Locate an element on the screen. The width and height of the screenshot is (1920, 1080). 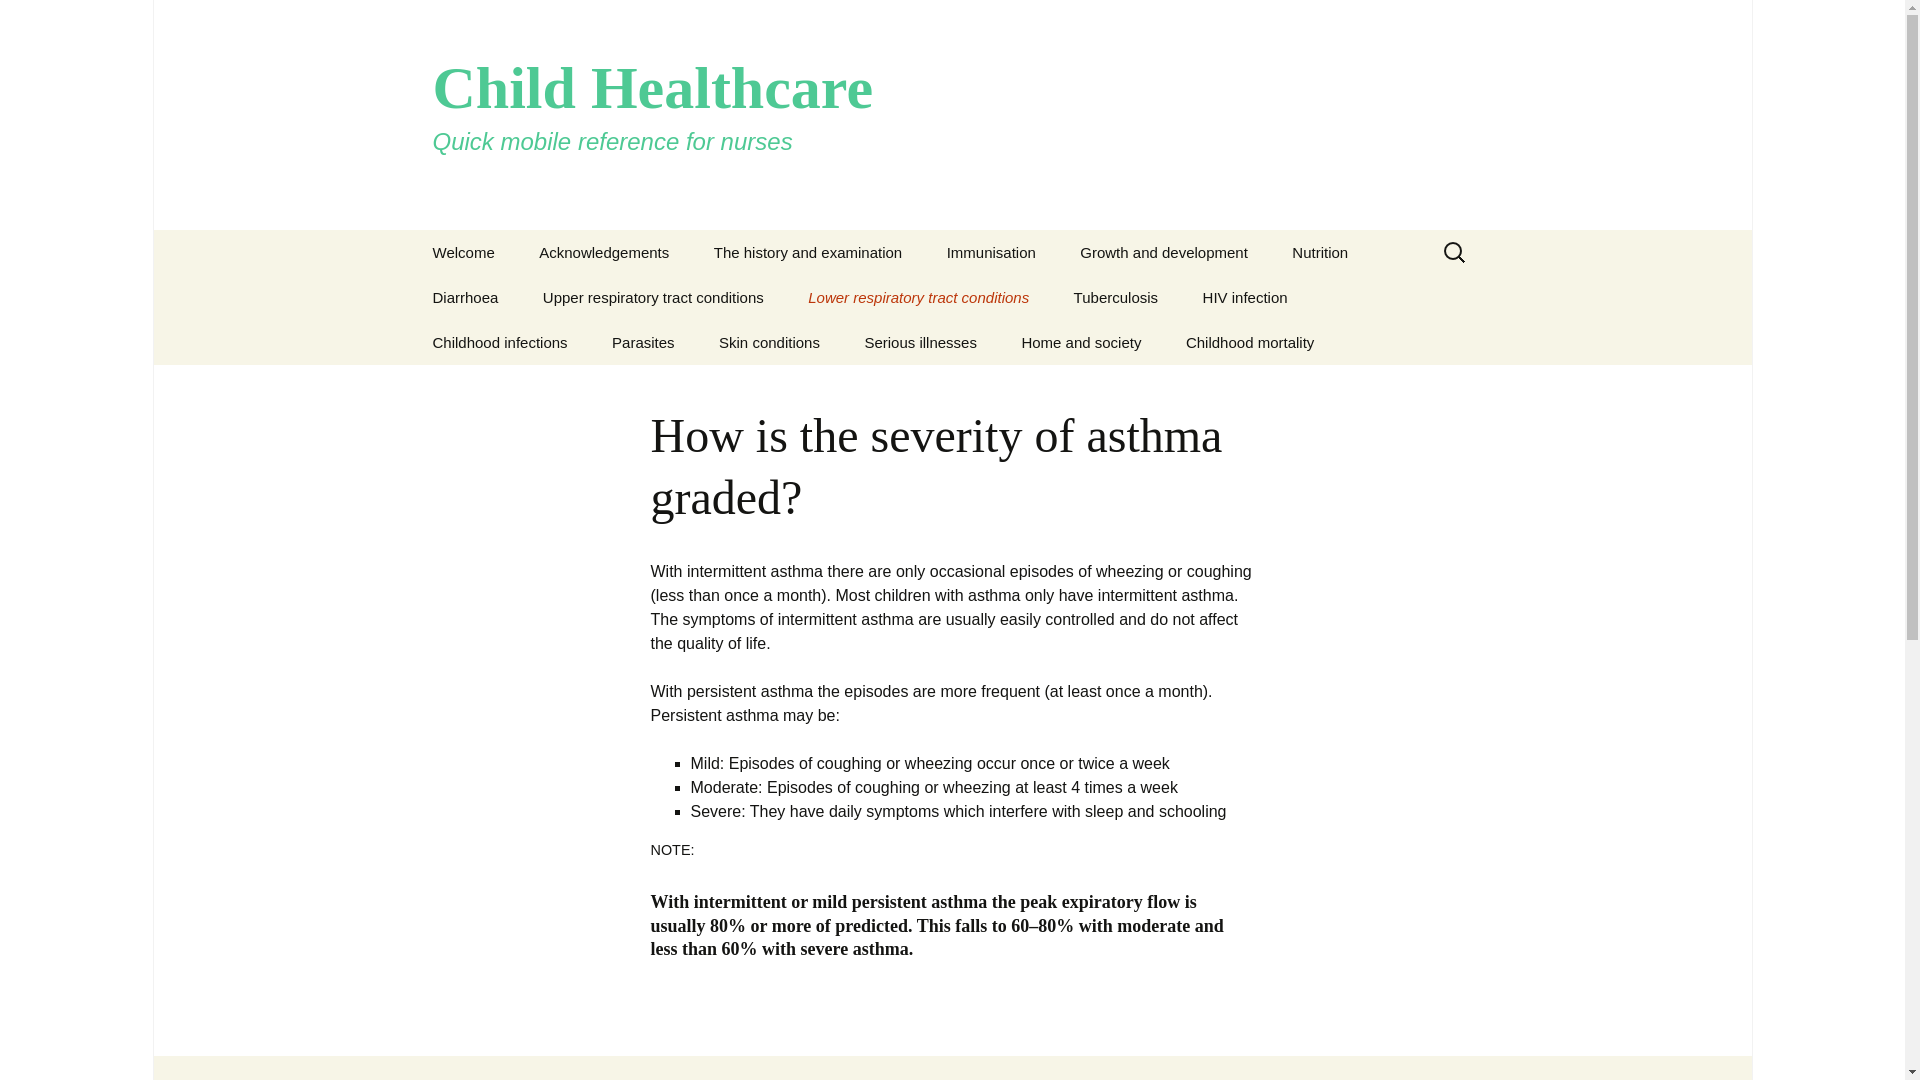
Welcome is located at coordinates (463, 252).